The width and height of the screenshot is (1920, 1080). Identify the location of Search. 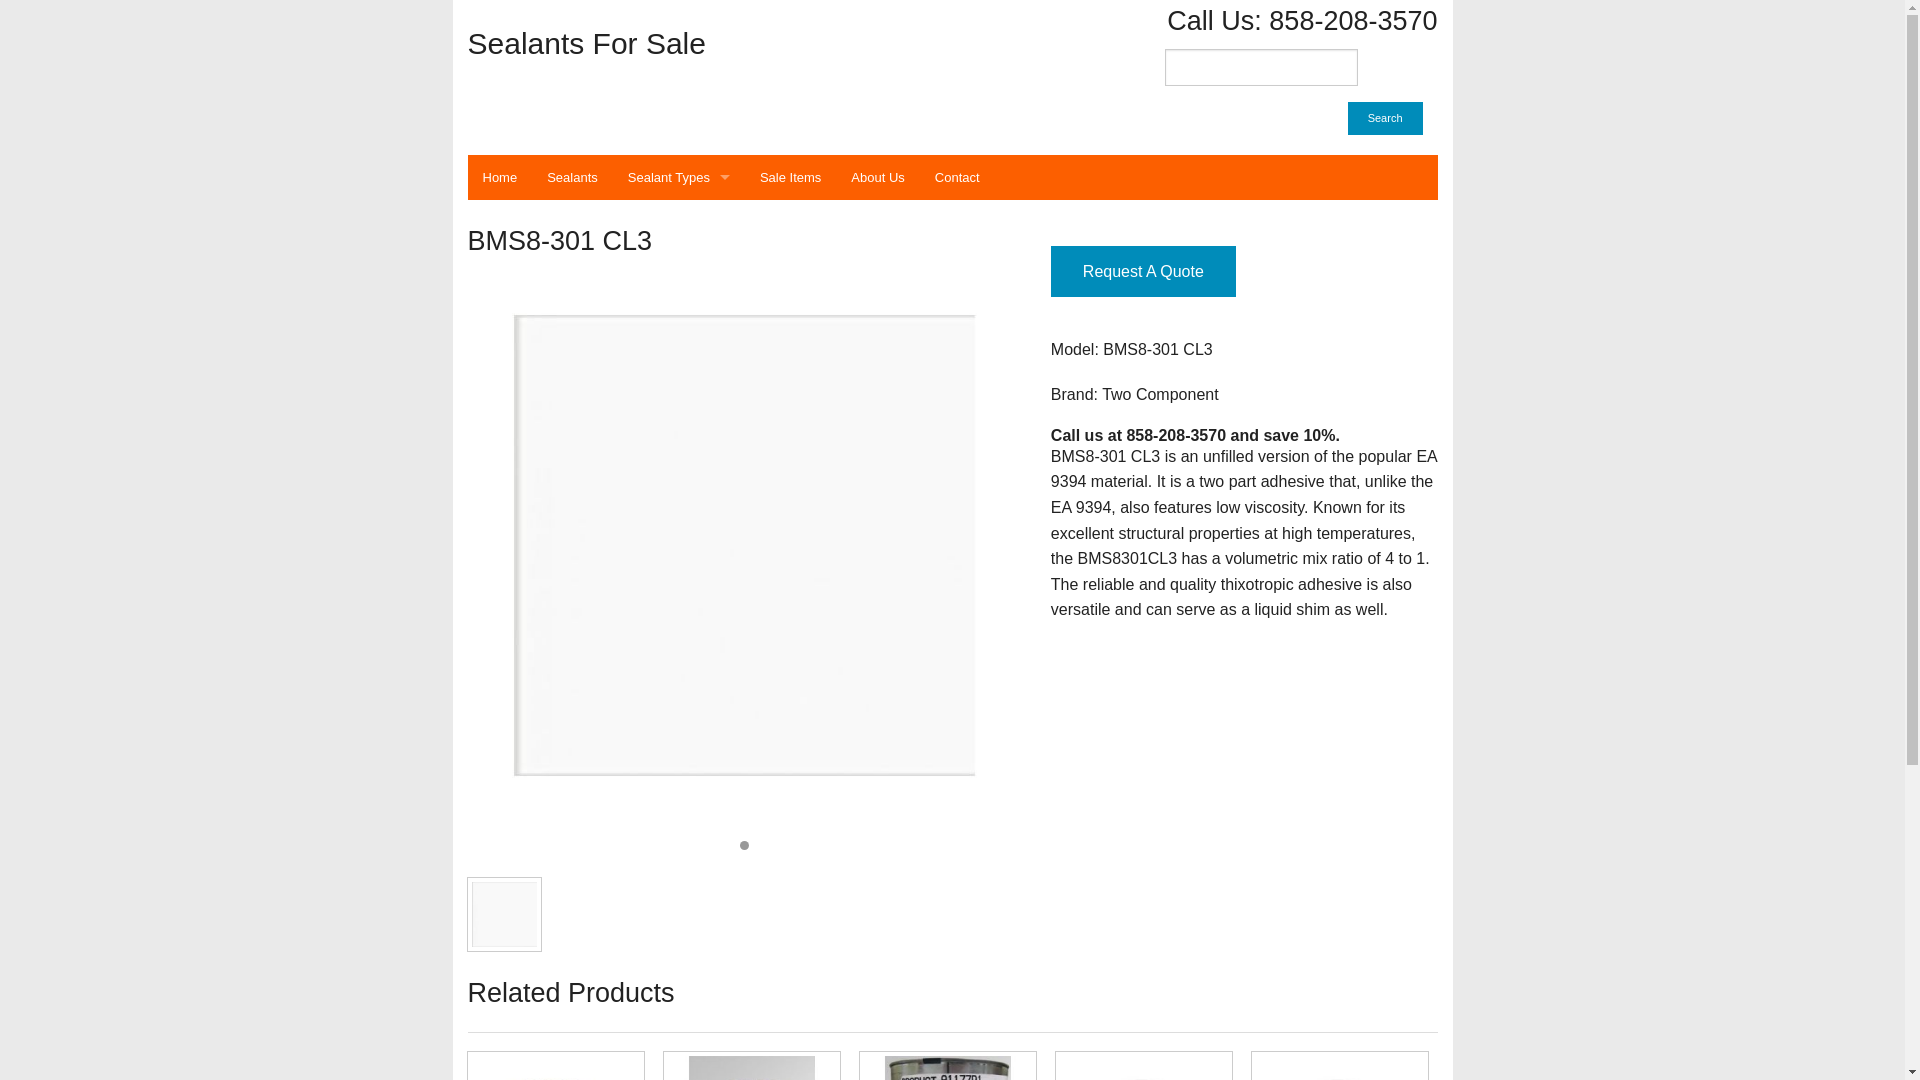
(1384, 118).